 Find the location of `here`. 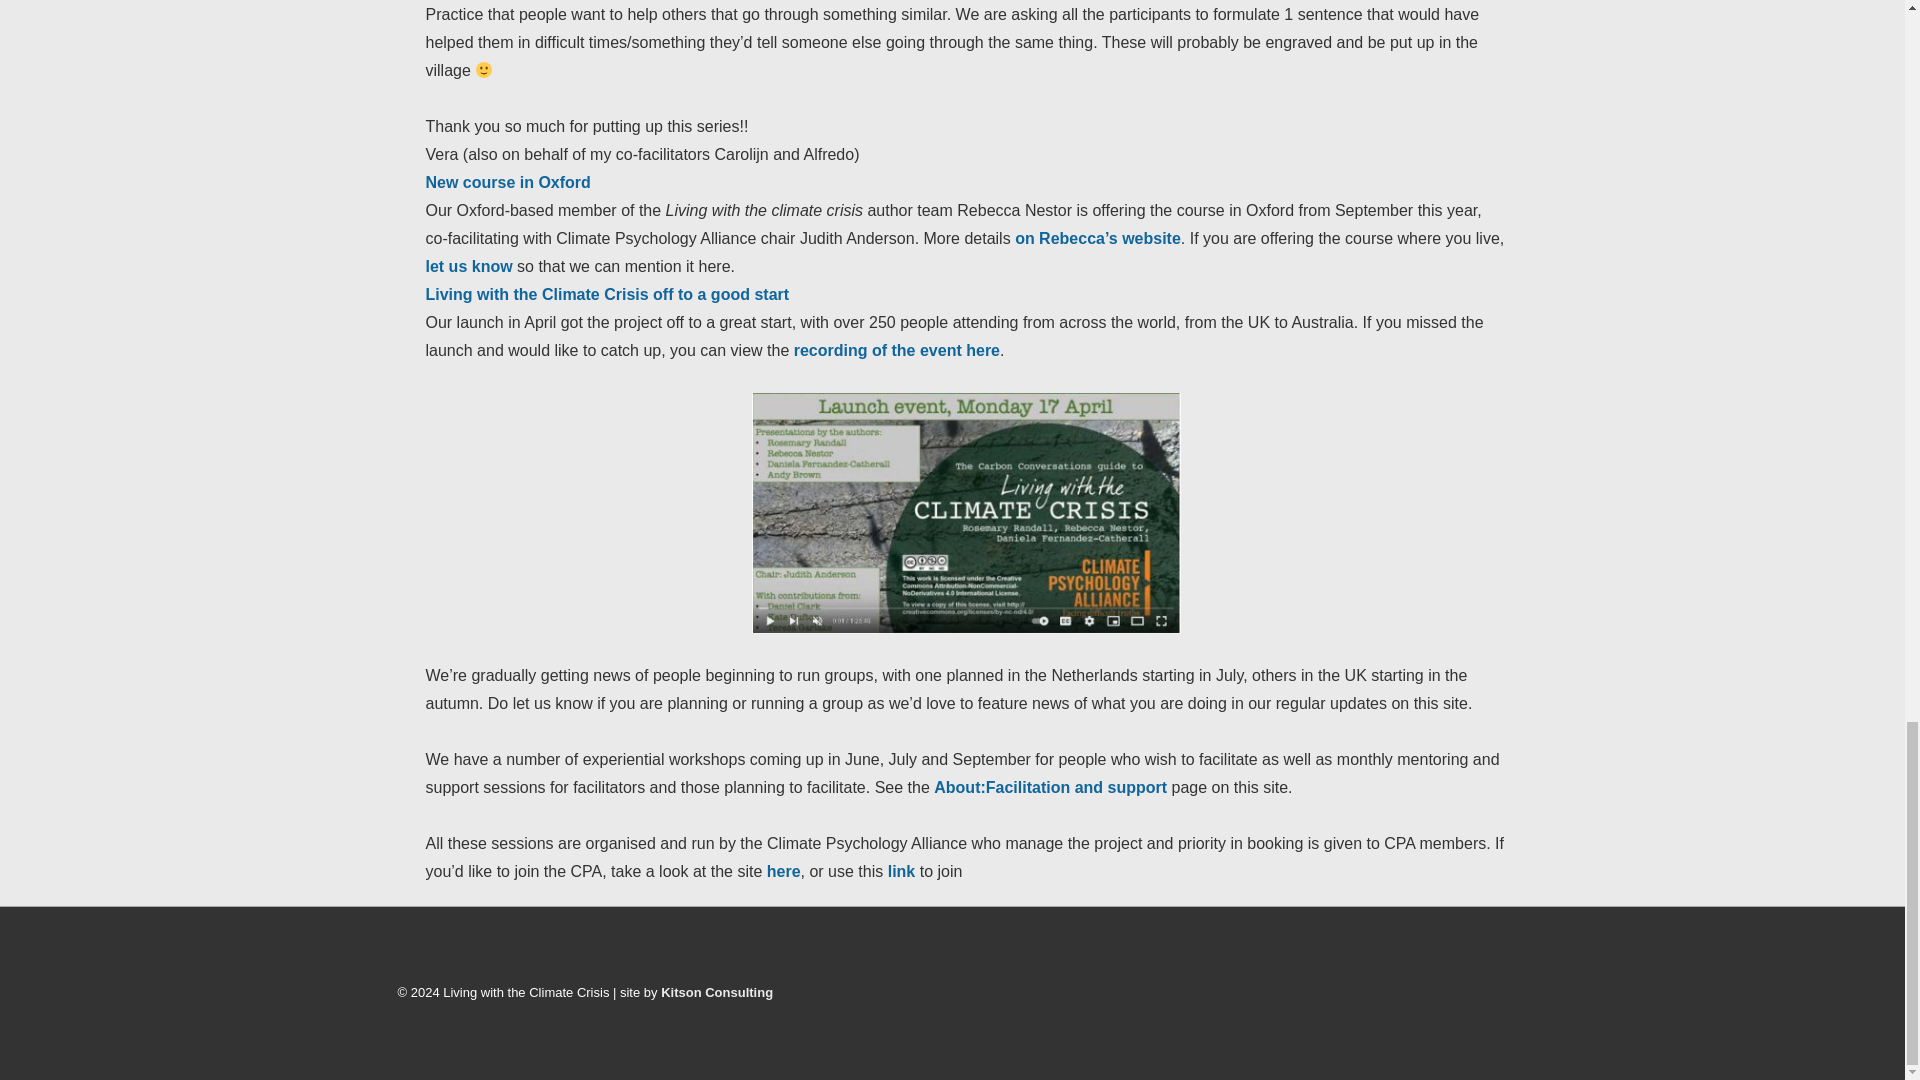

here is located at coordinates (783, 871).